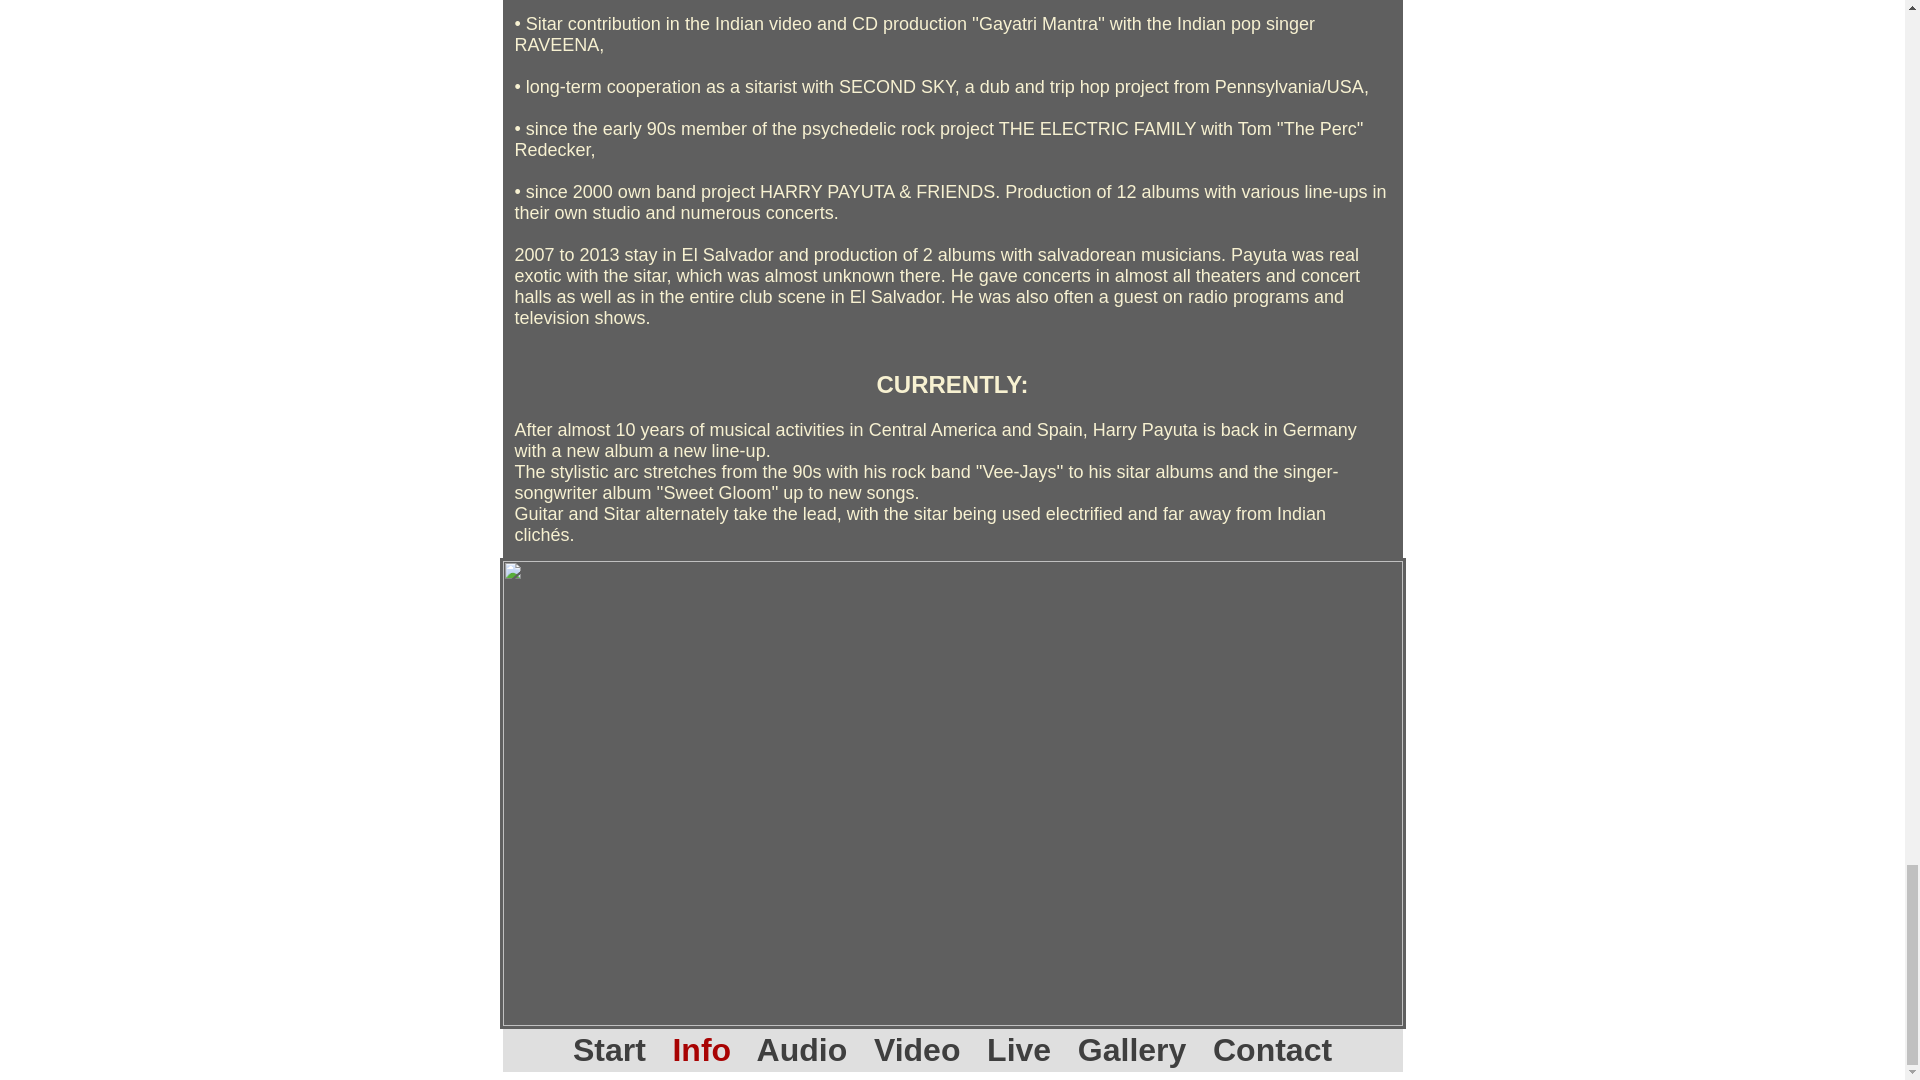  Describe the element at coordinates (1018, 1050) in the screenshot. I see `Live` at that location.